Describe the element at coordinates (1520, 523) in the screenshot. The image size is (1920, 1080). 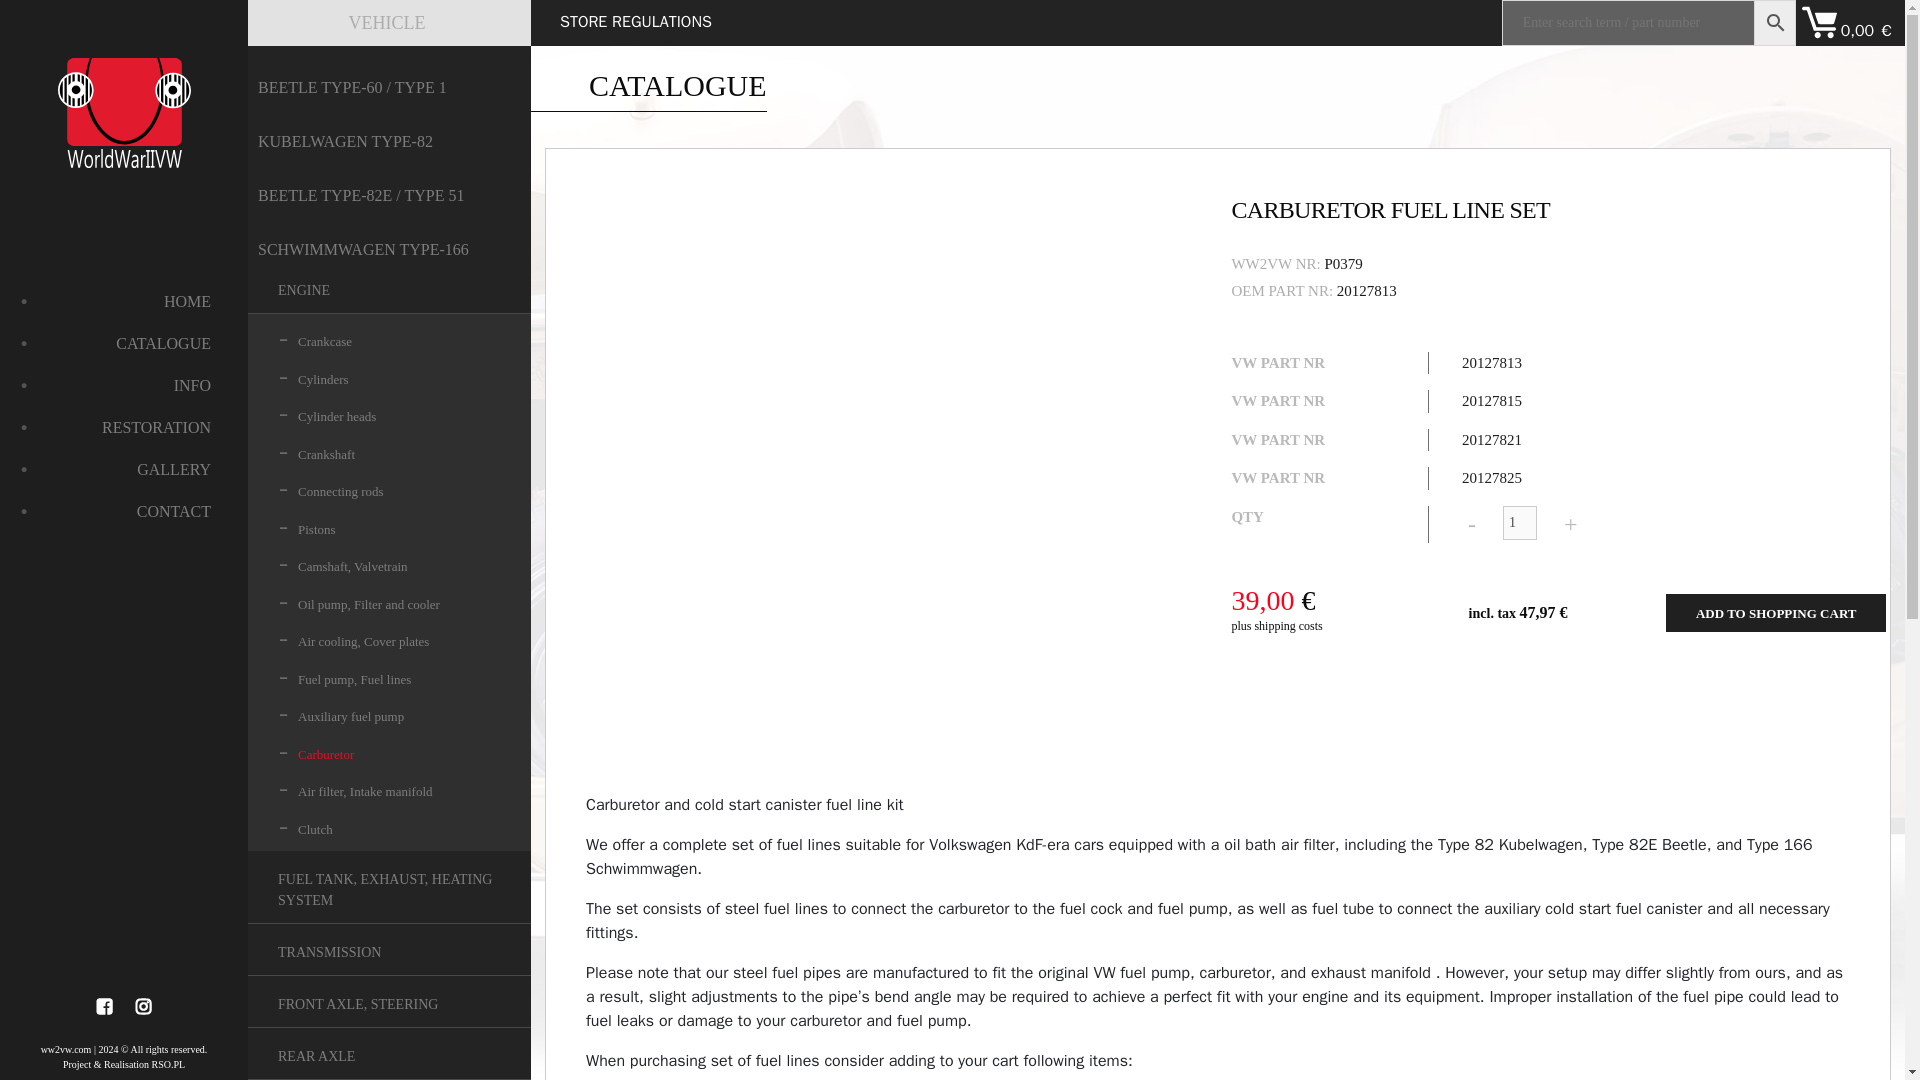
I see `1` at that location.